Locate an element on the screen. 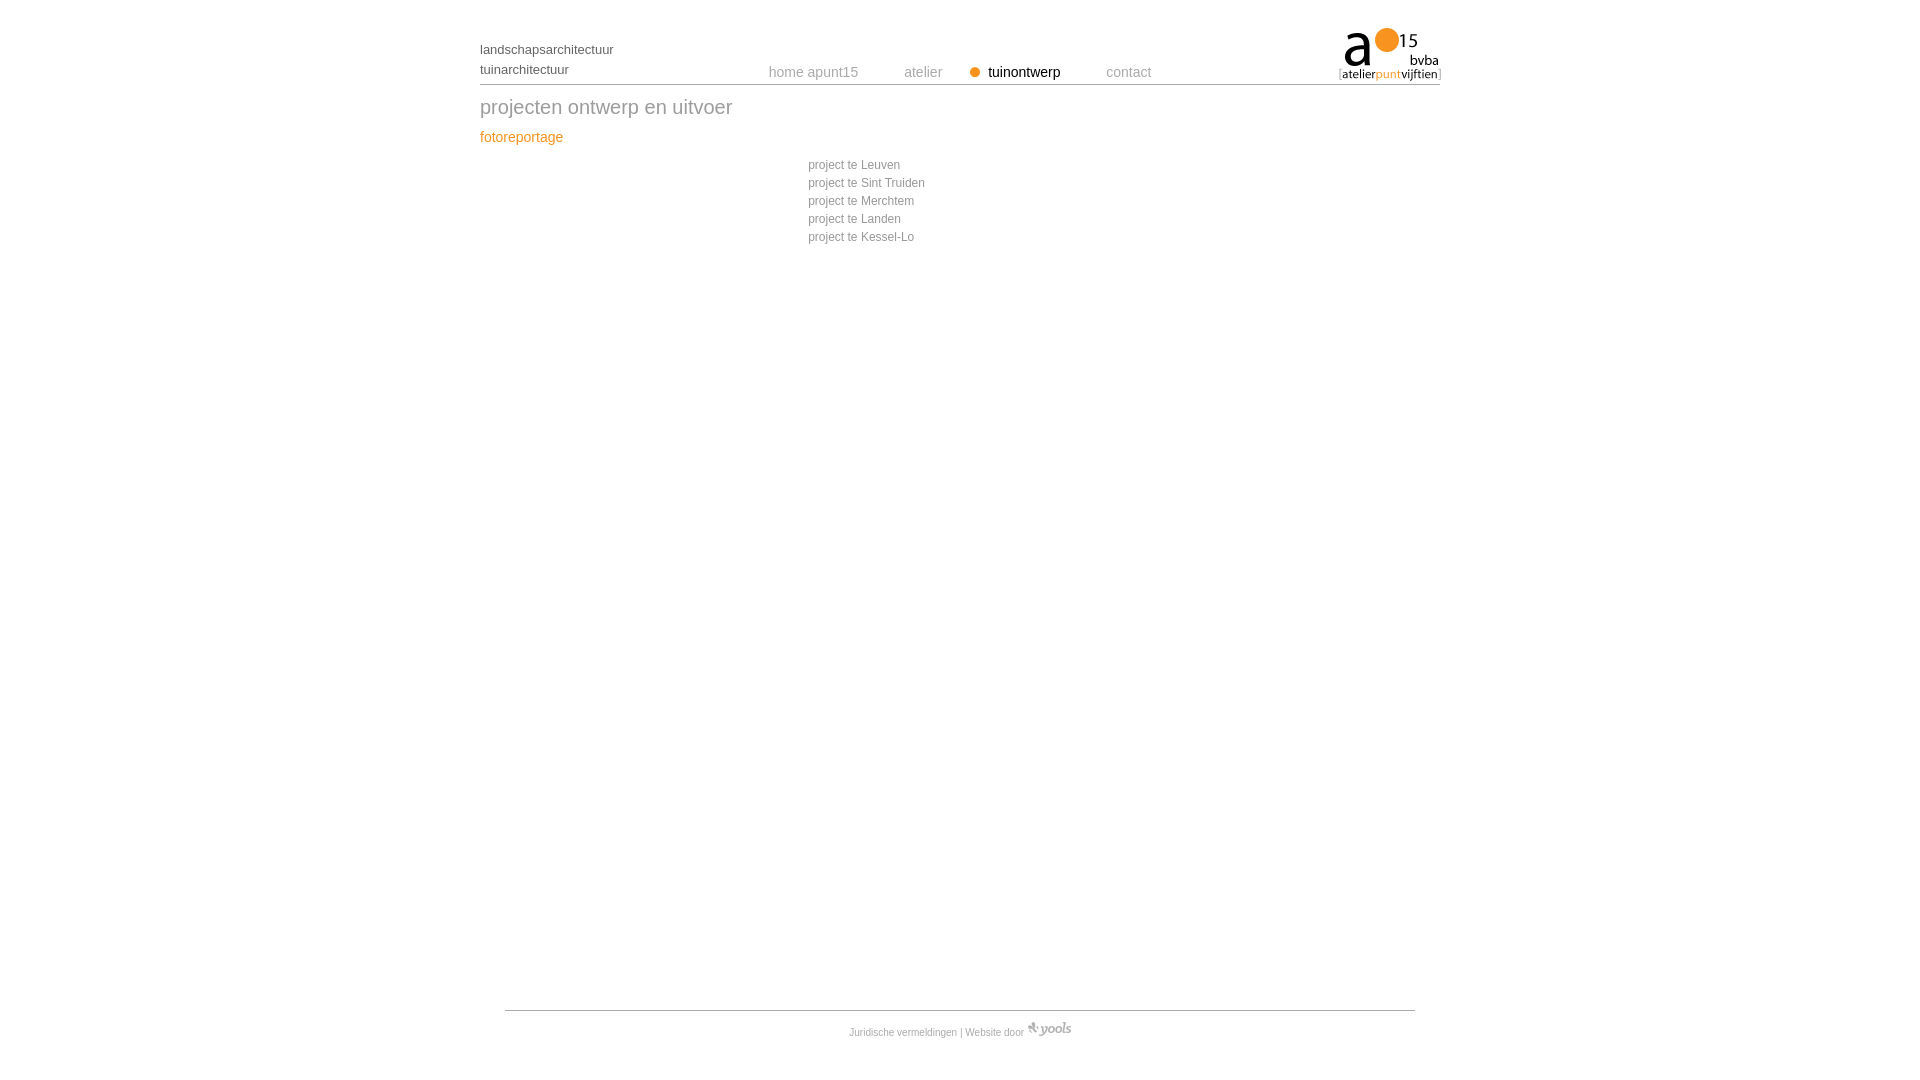  Juridische vermeldingen is located at coordinates (903, 1032).